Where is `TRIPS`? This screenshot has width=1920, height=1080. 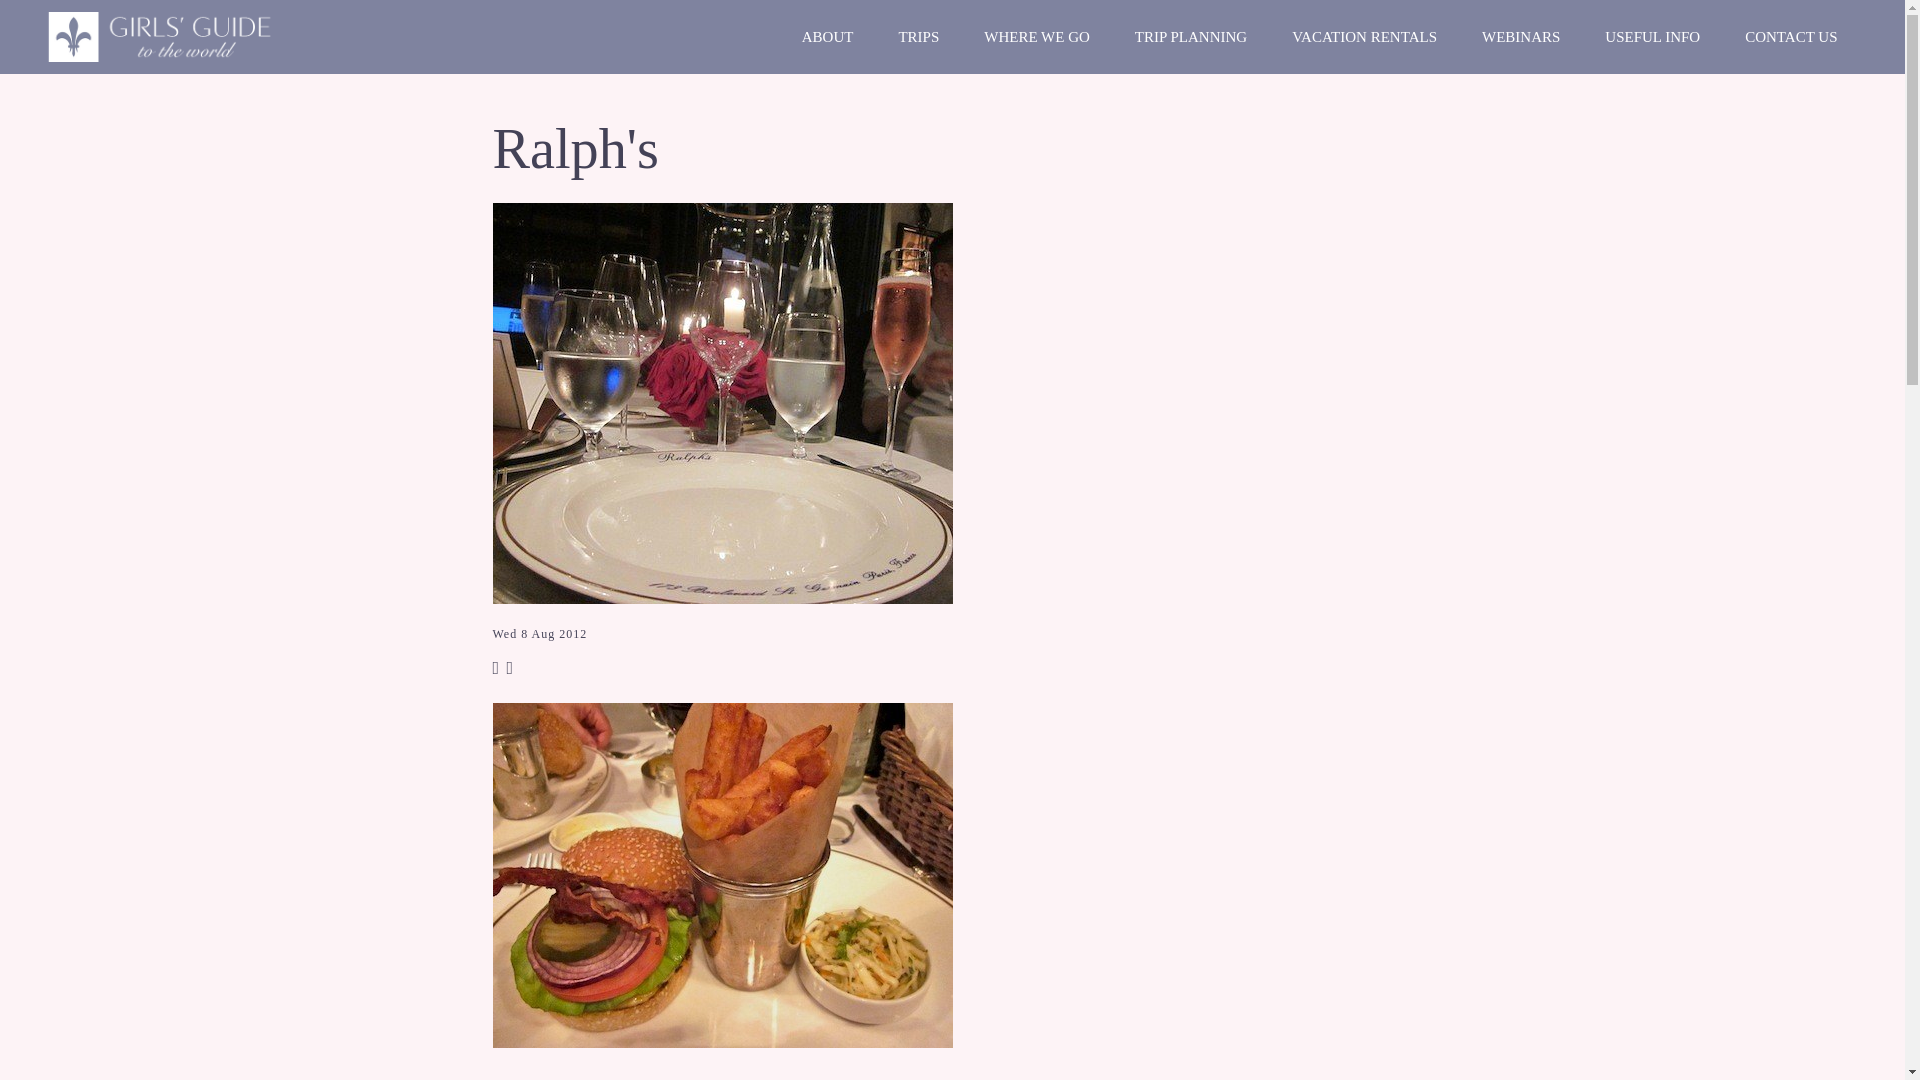
TRIPS is located at coordinates (918, 37).